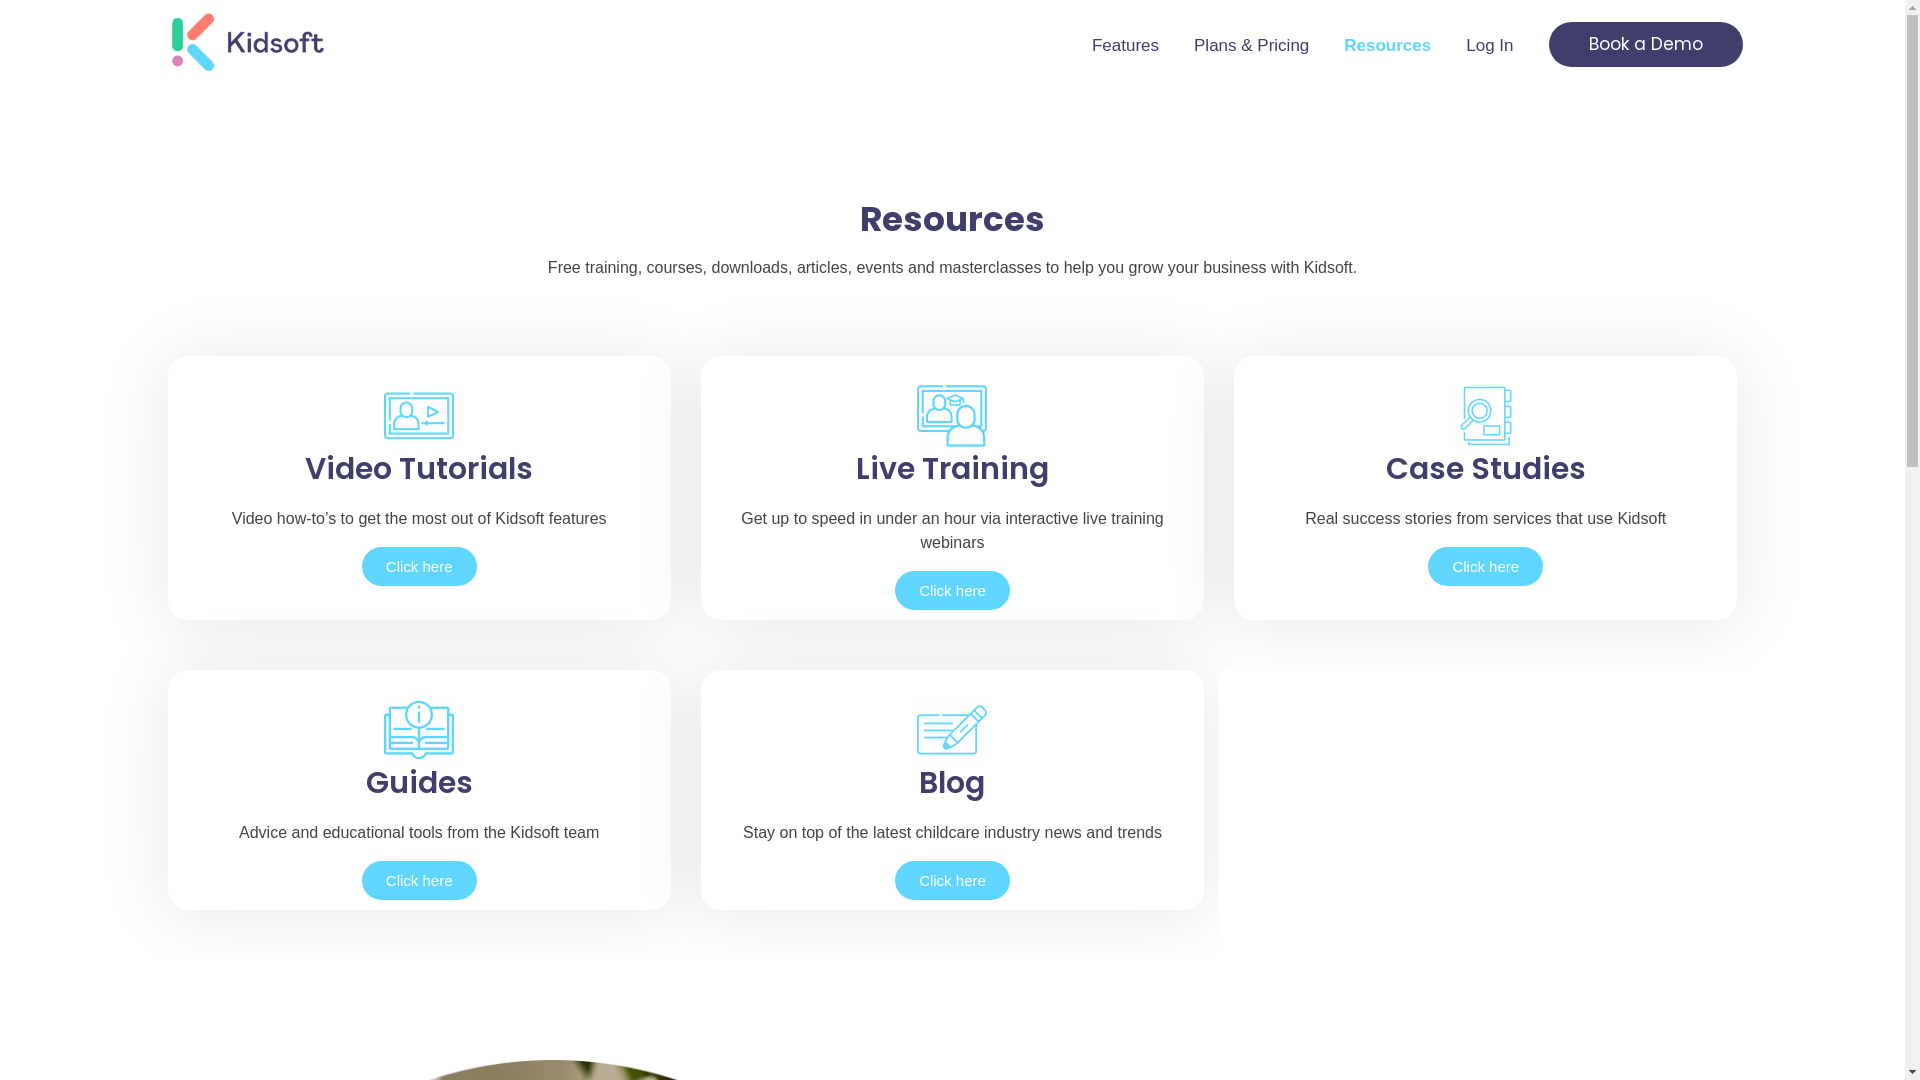 This screenshot has height=1080, width=1920. What do you see at coordinates (952, 590) in the screenshot?
I see `Click here` at bounding box center [952, 590].